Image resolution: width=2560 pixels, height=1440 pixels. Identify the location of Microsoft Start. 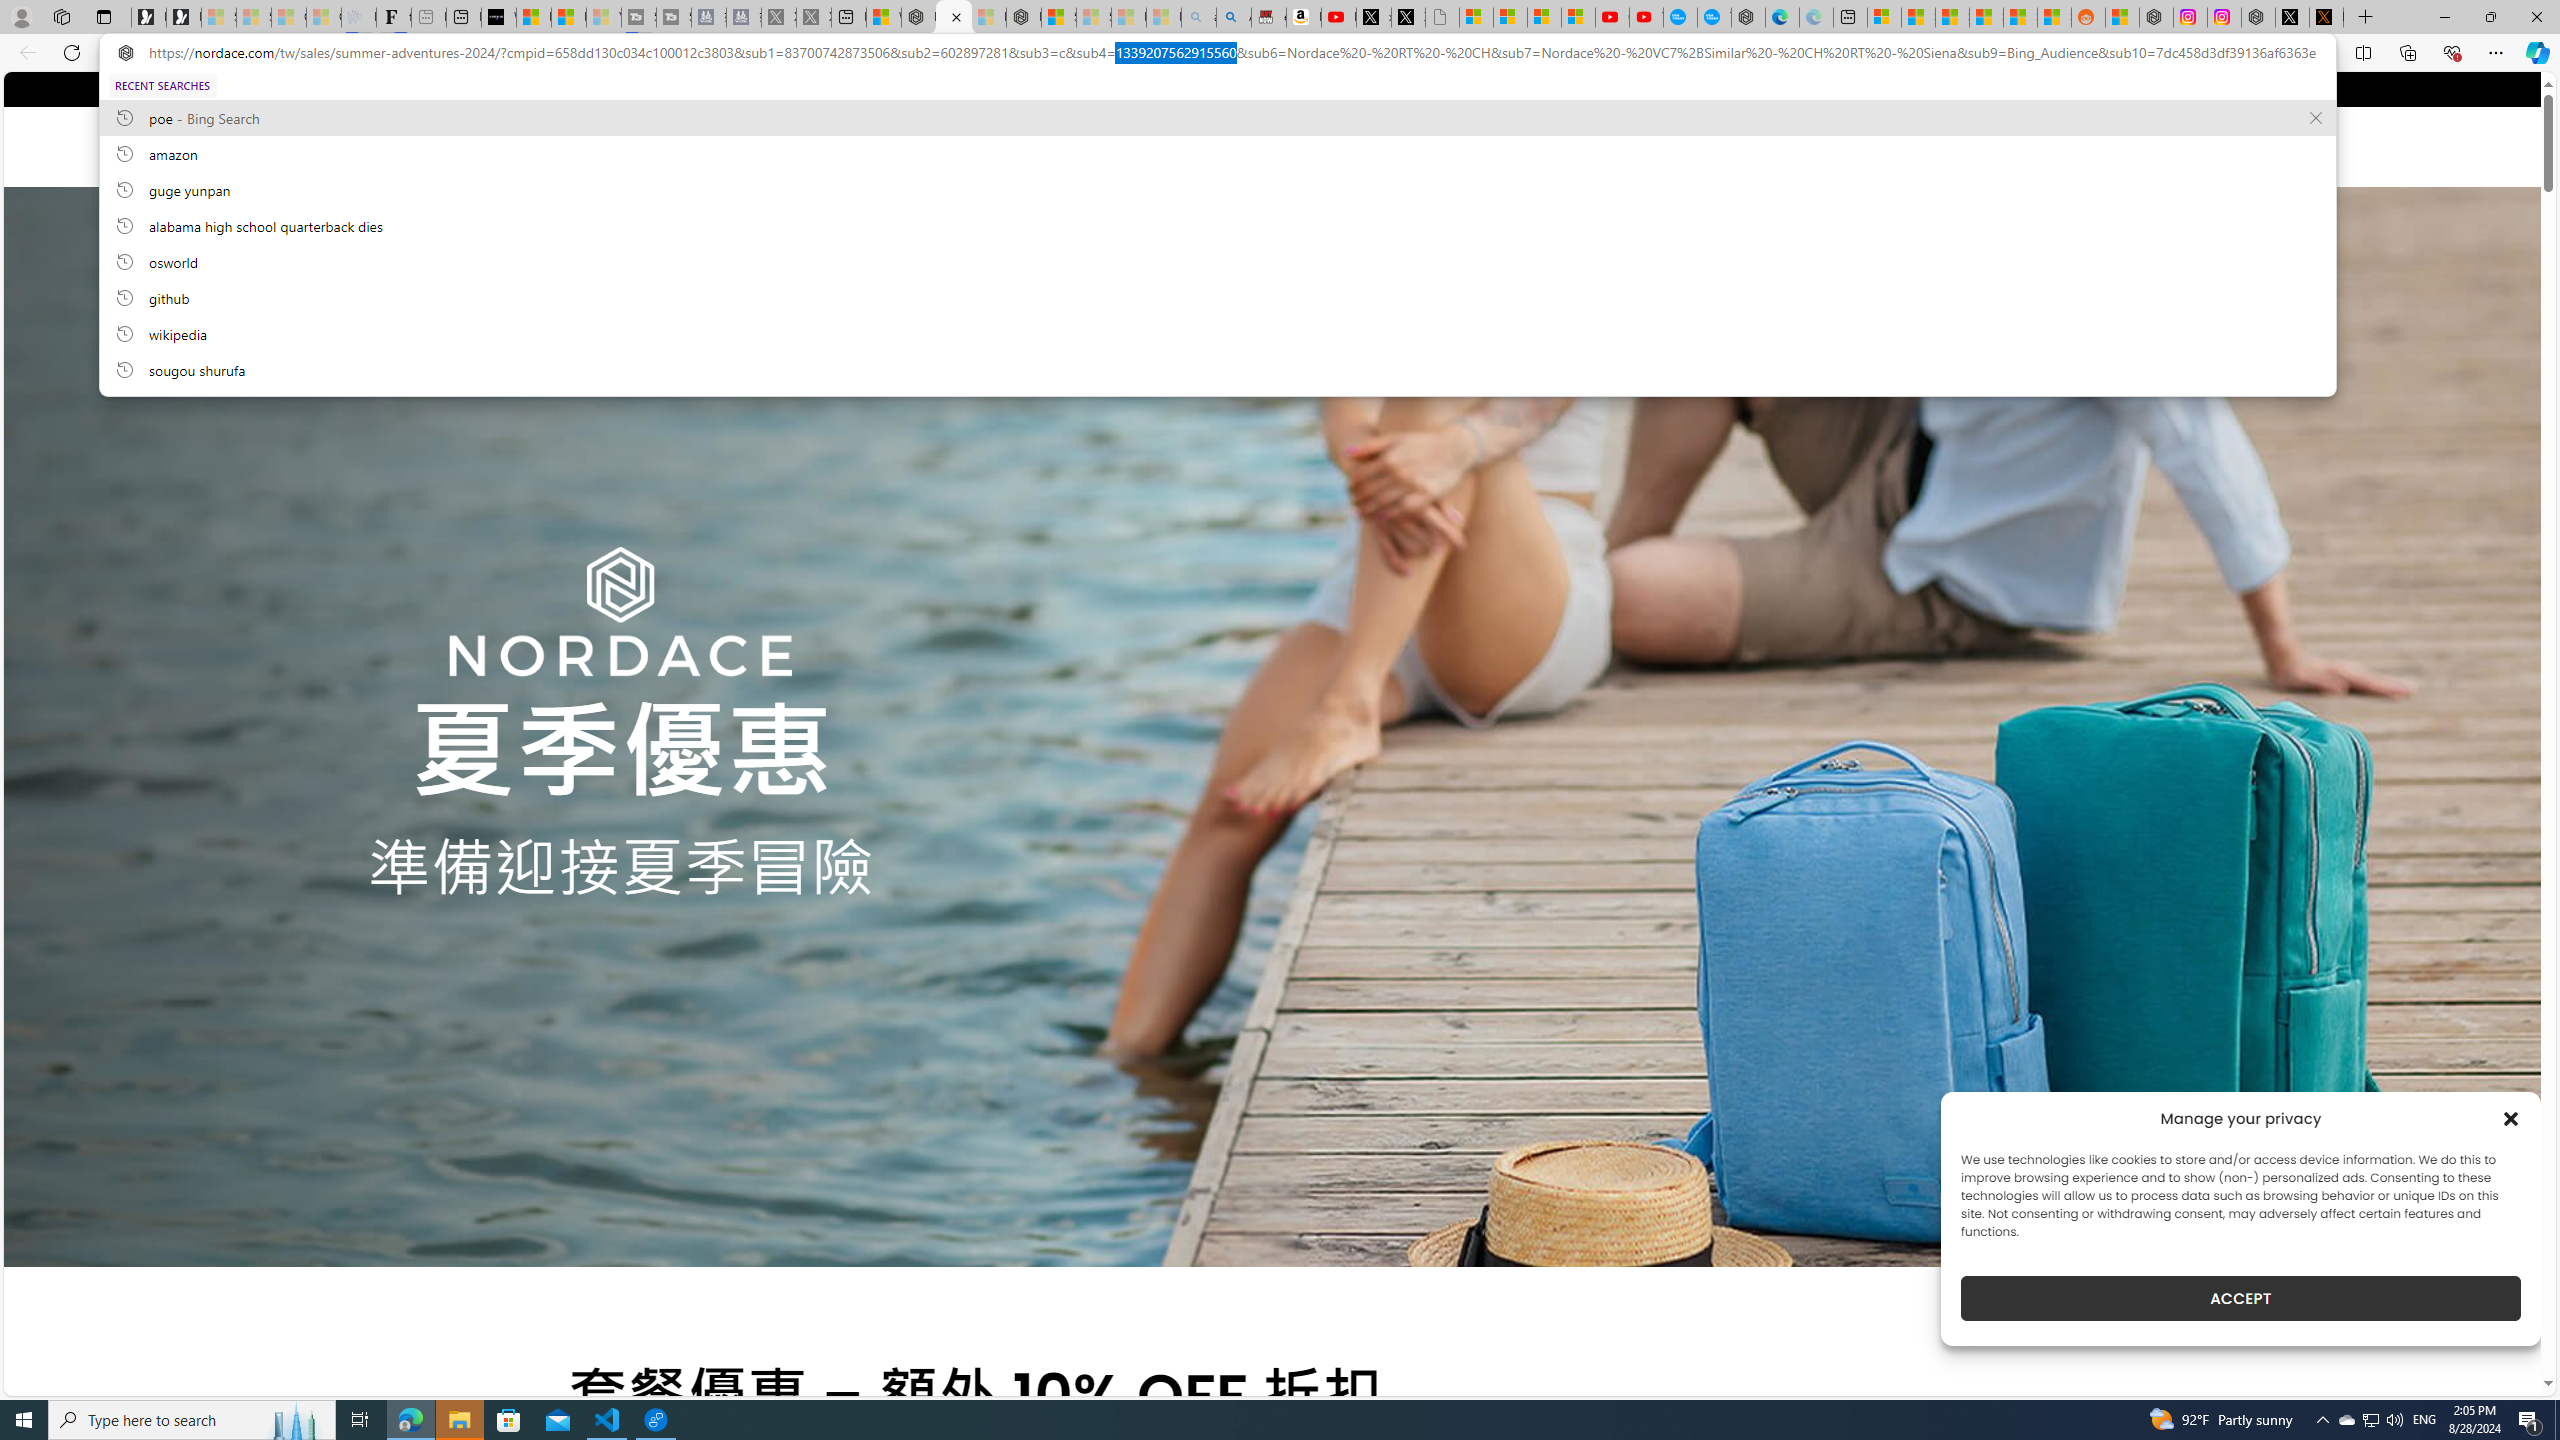
(568, 17).